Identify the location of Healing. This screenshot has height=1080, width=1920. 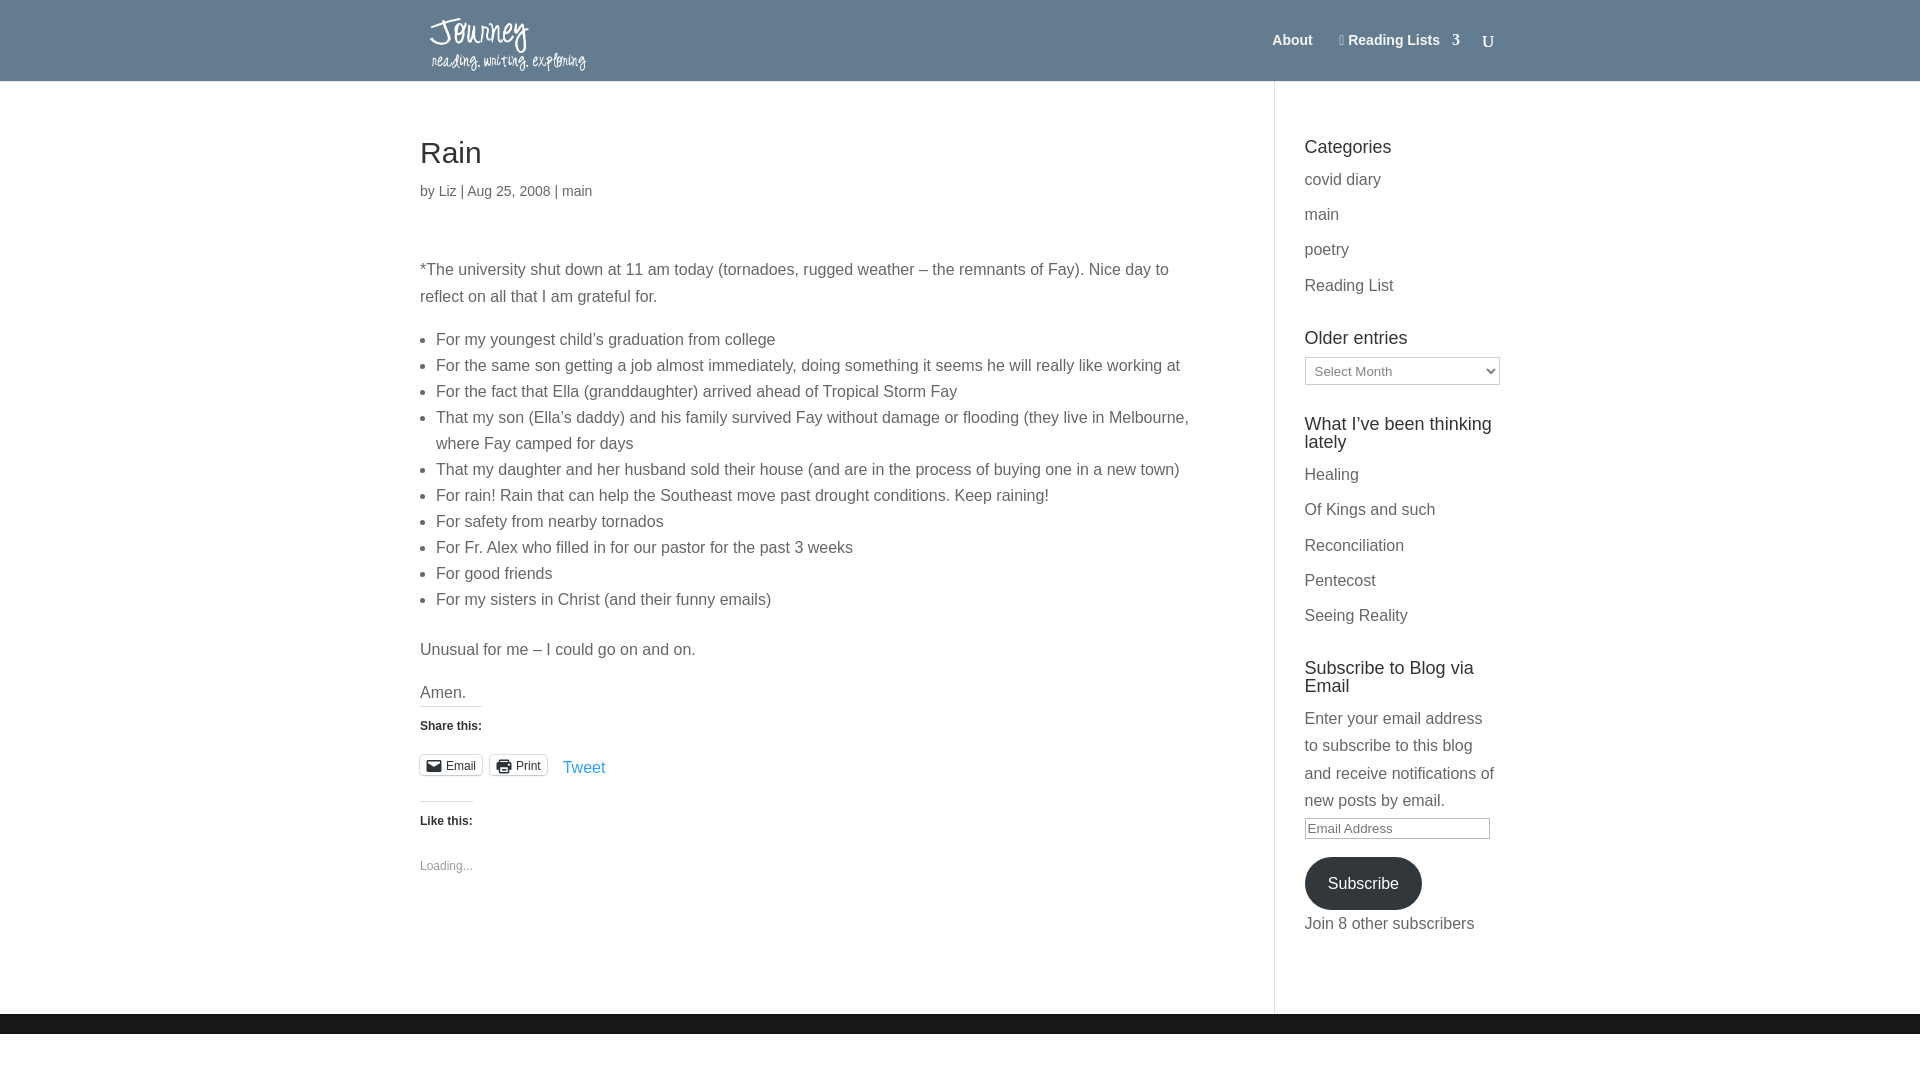
(1332, 474).